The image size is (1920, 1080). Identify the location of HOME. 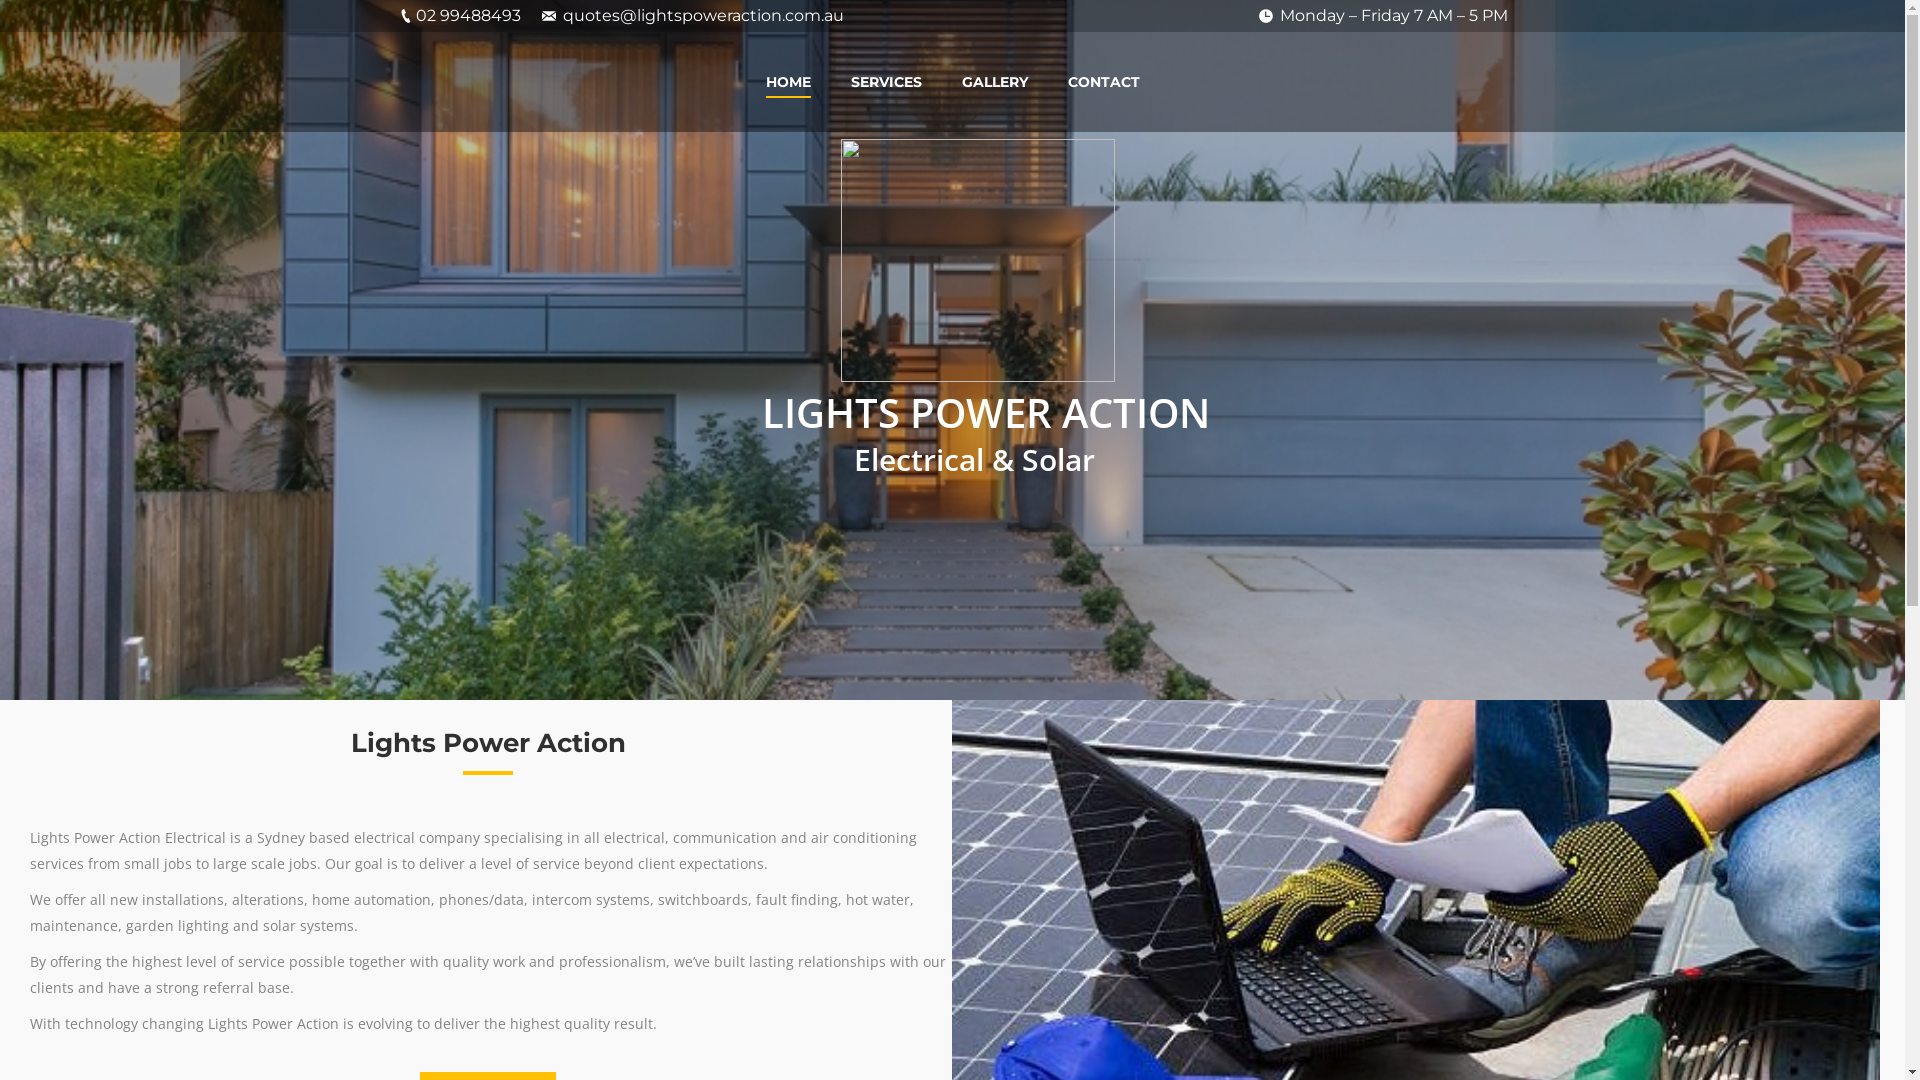
(788, 82).